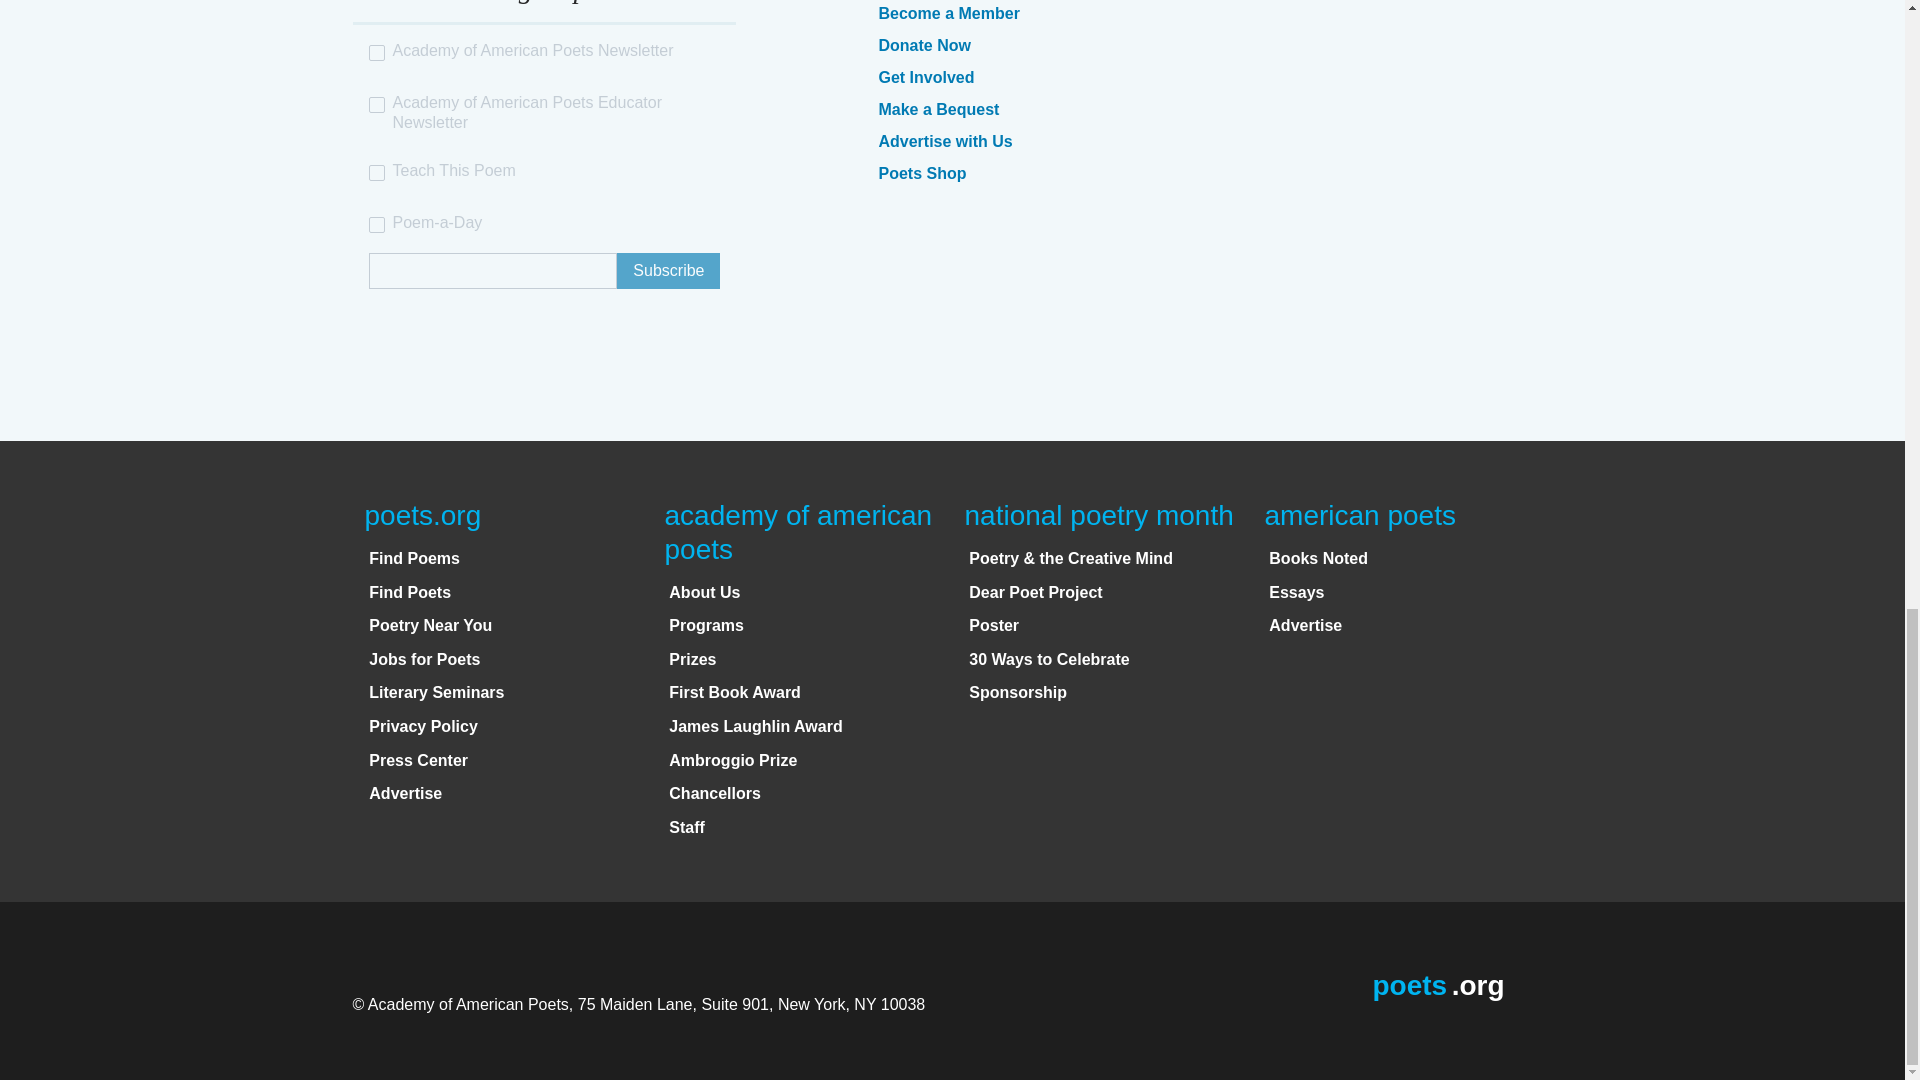 The width and height of the screenshot is (1920, 1080). Describe the element at coordinates (430, 624) in the screenshot. I see `Poetry Near You` at that location.